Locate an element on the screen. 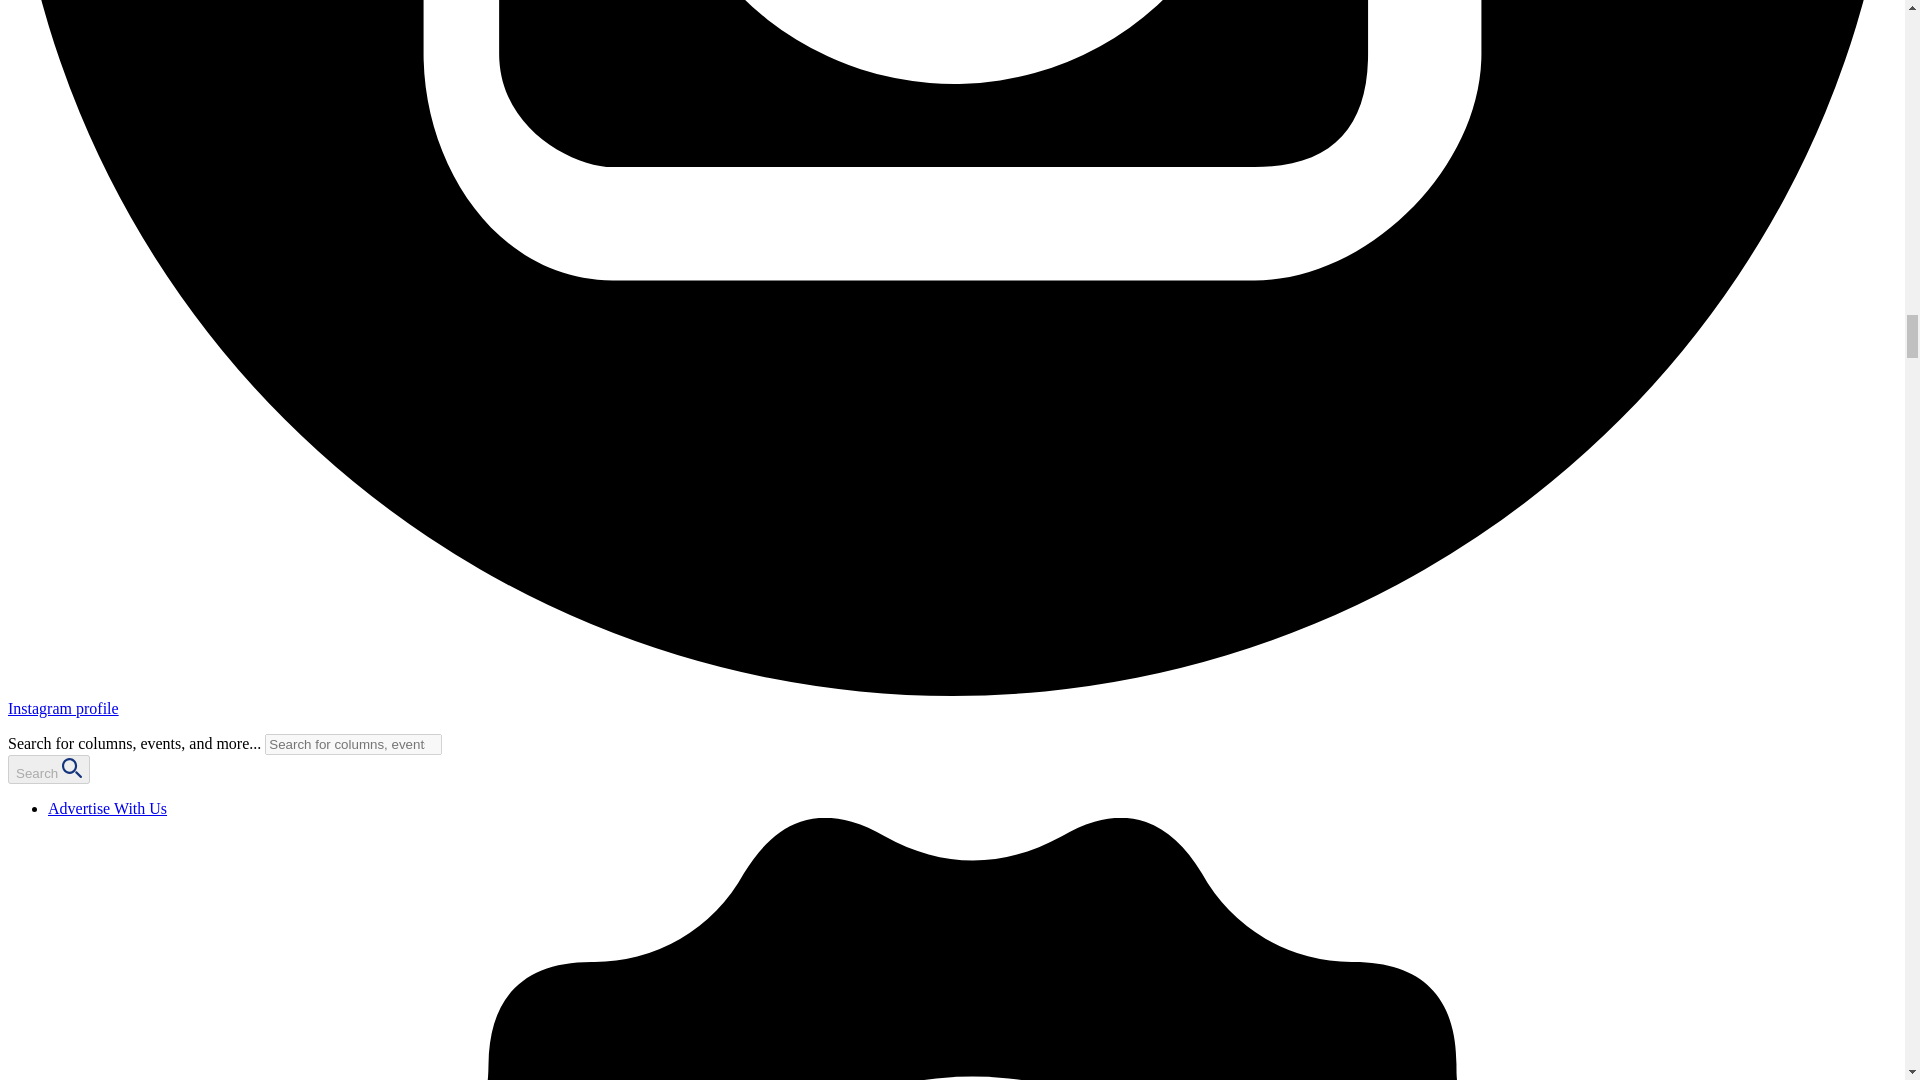 The width and height of the screenshot is (1920, 1080). Search is located at coordinates (48, 769).